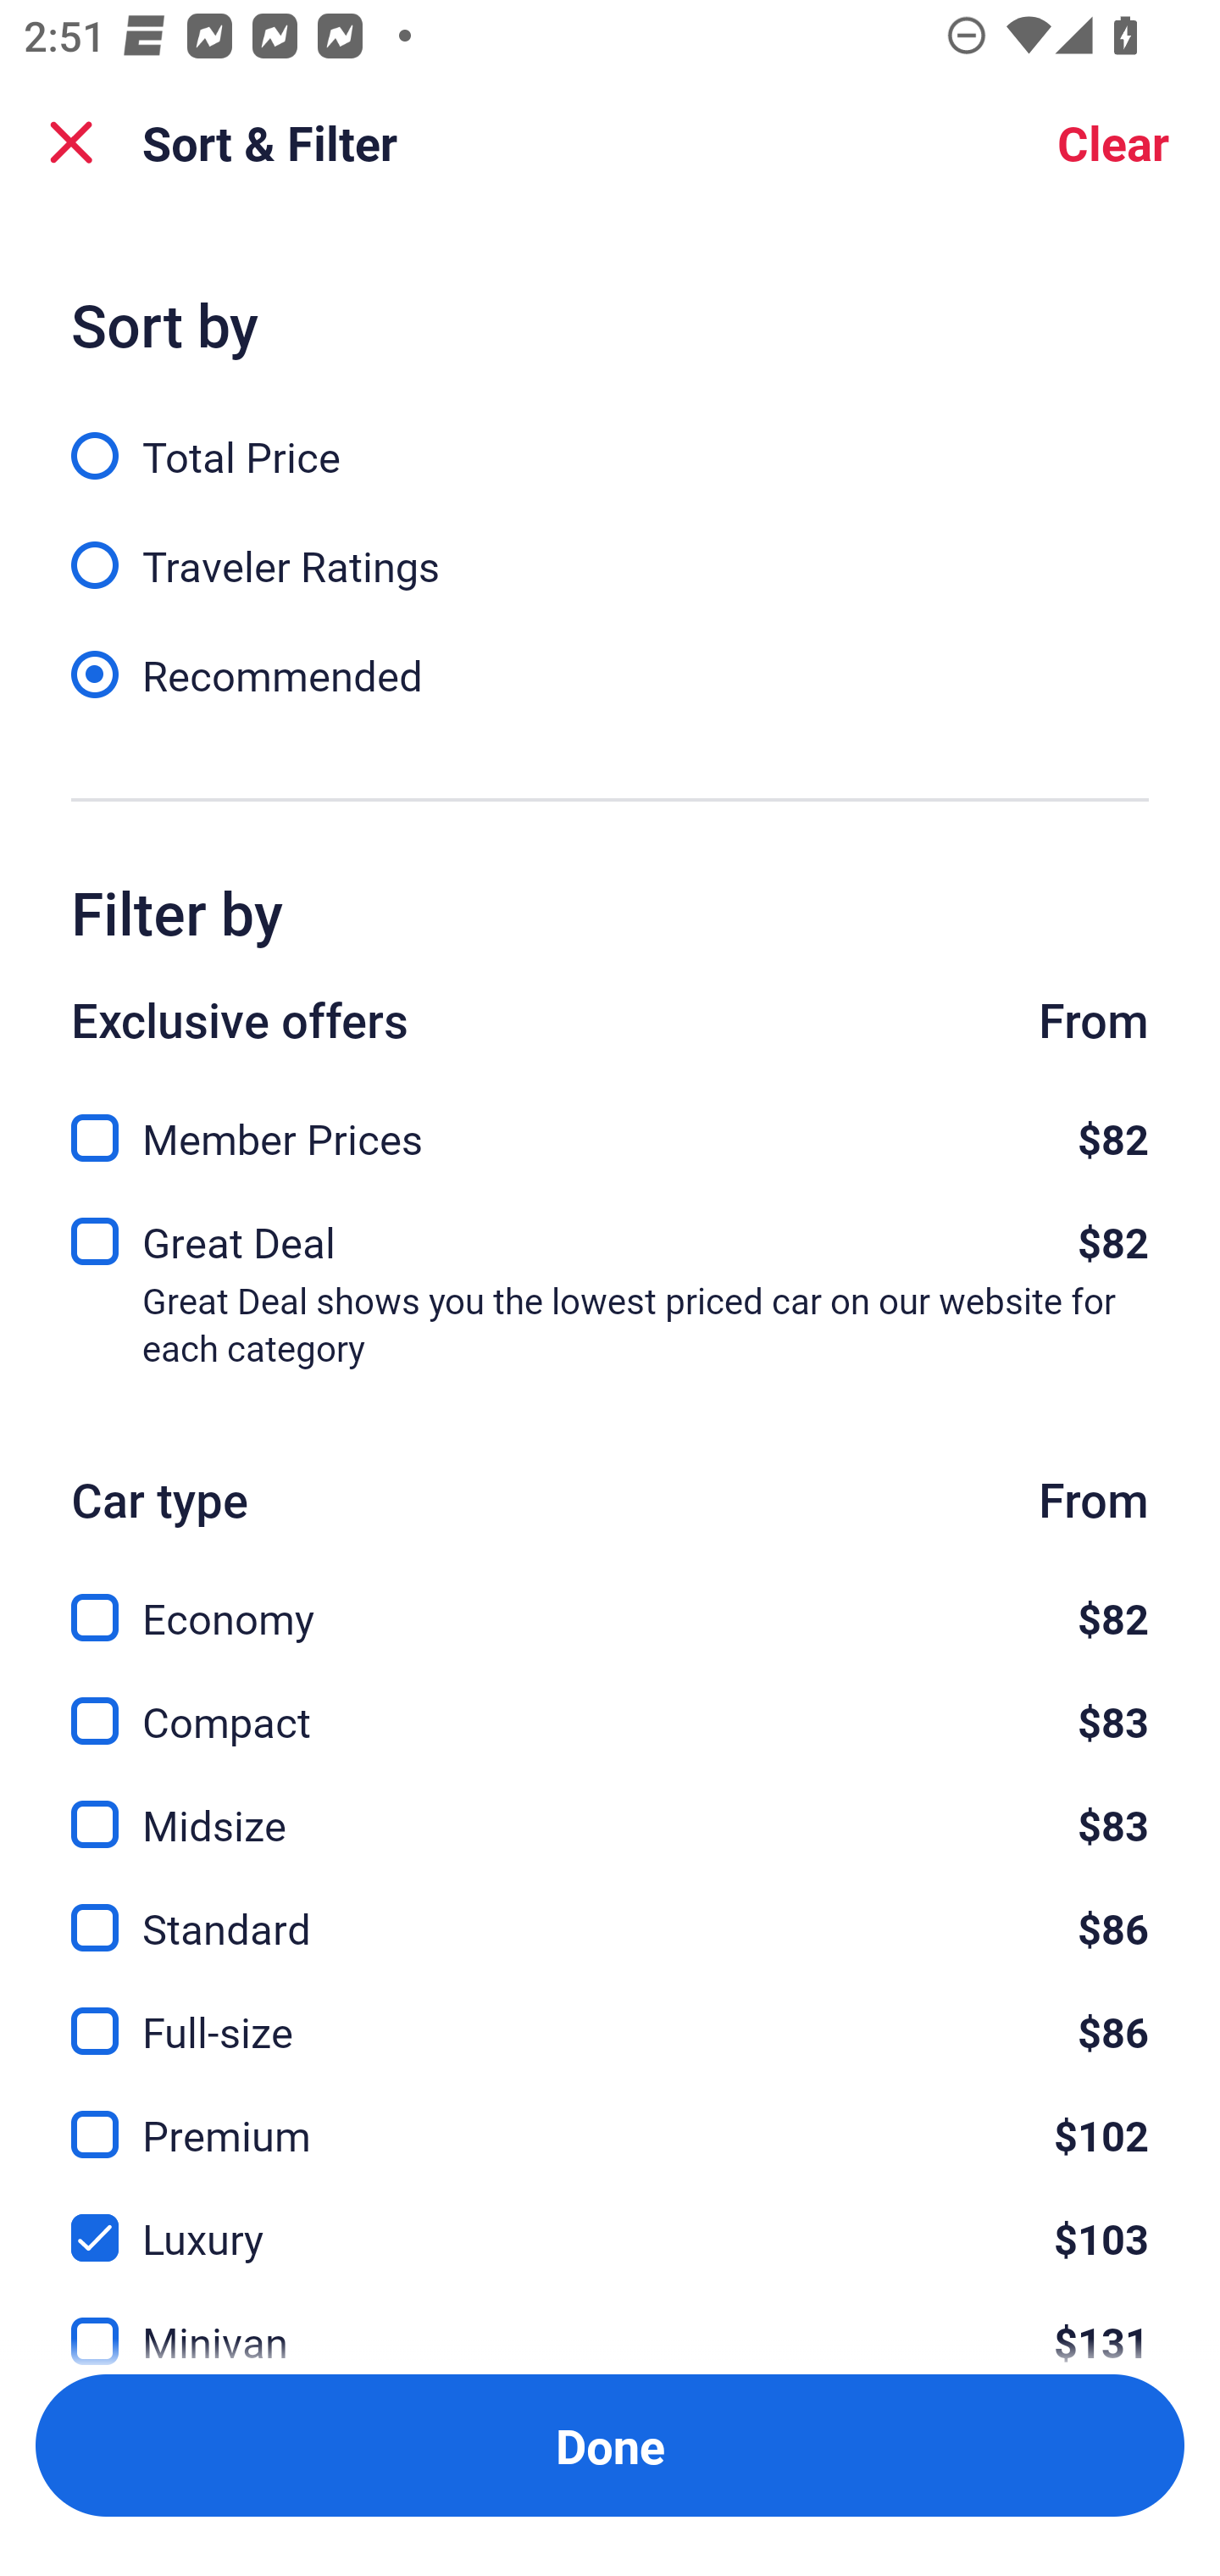 The image size is (1220, 2576). What do you see at coordinates (610, 2218) in the screenshot?
I see `Luxury, $103 Luxury $103` at bounding box center [610, 2218].